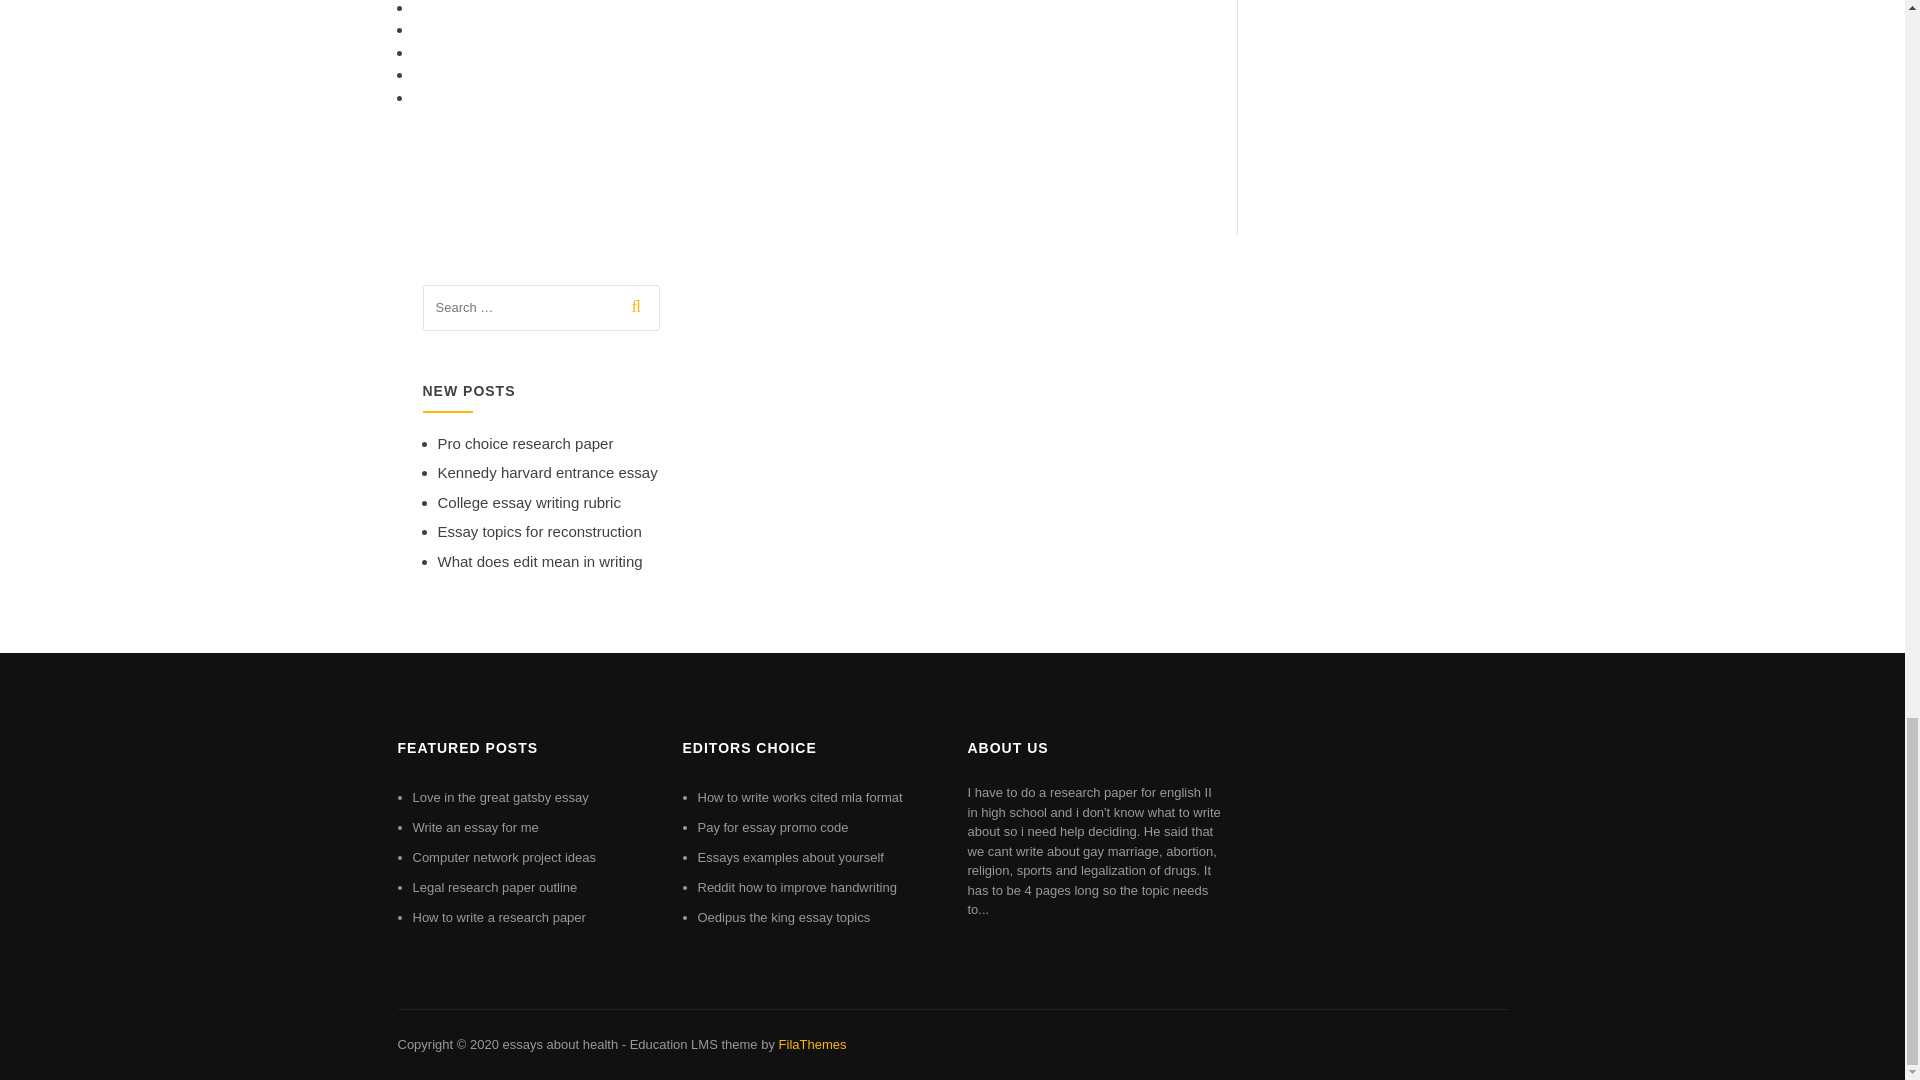  I want to click on What does edit mean in writing, so click(540, 561).